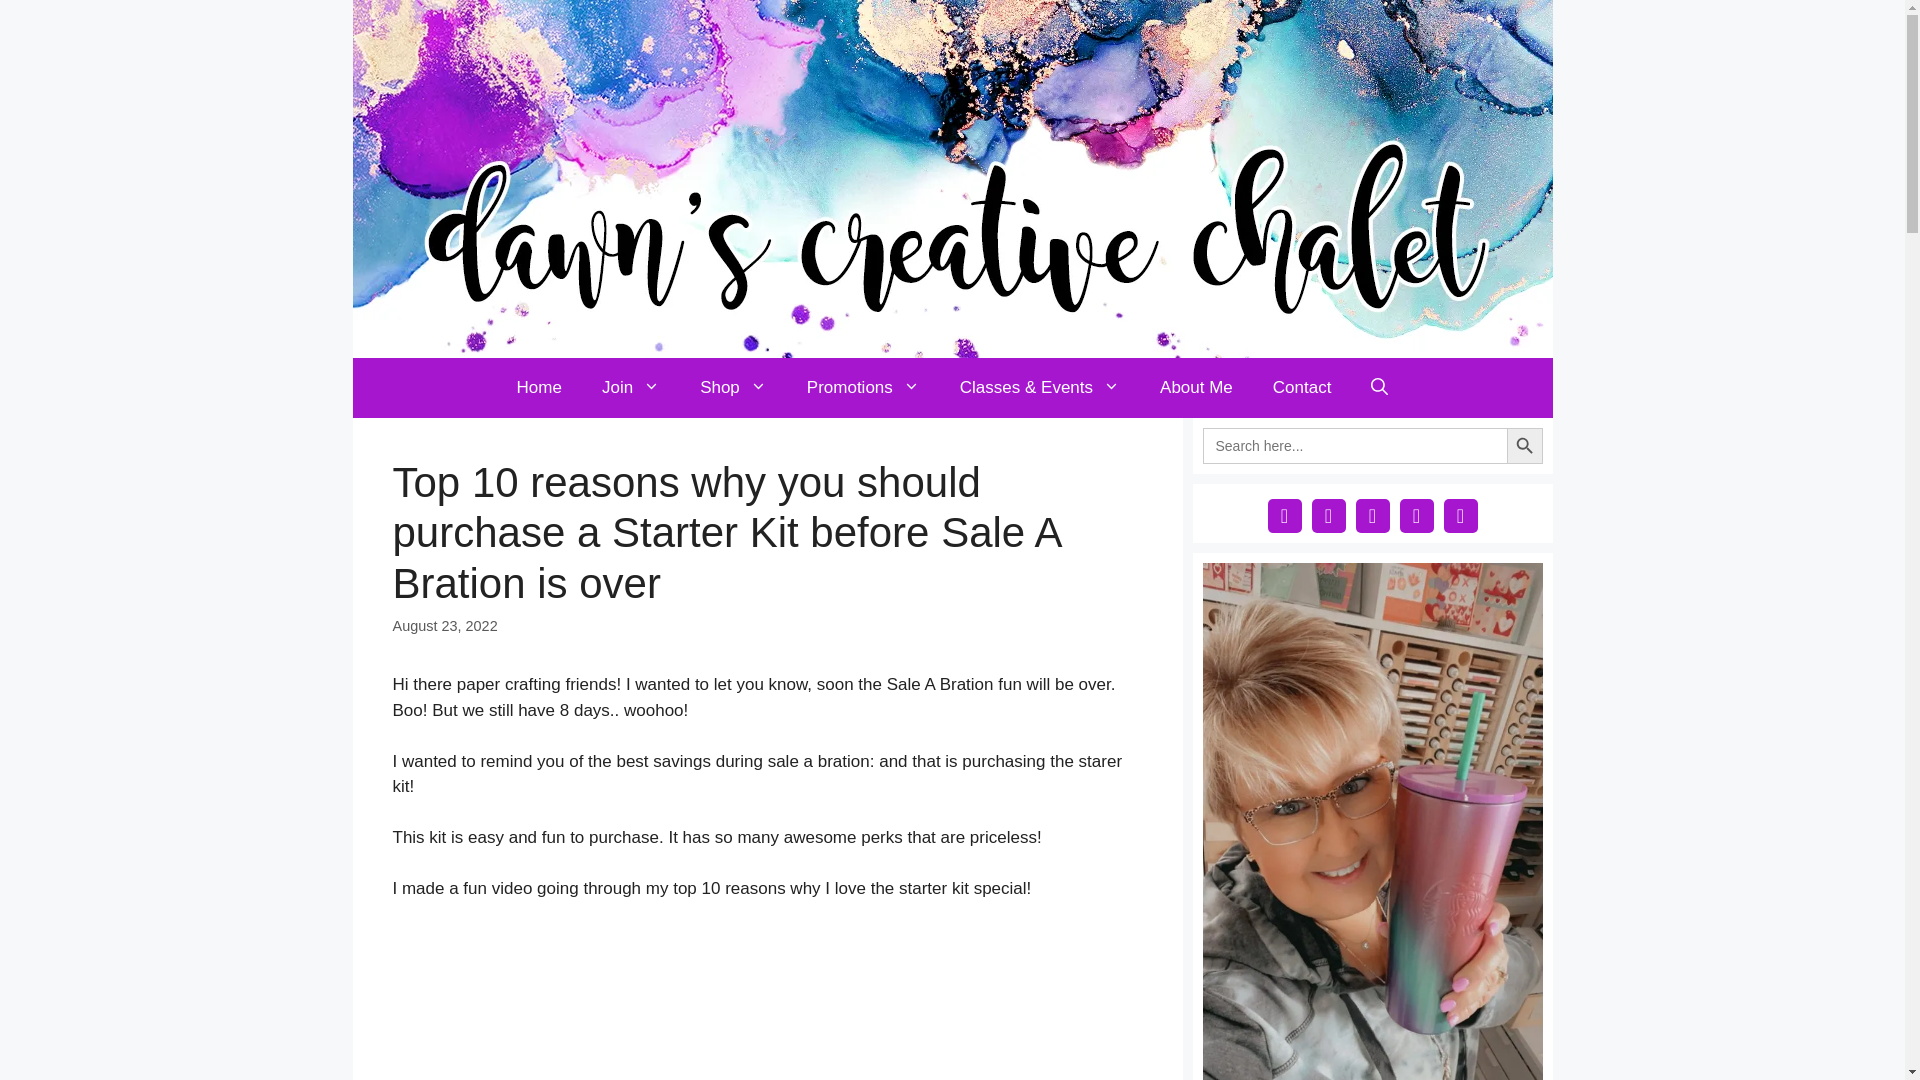 The image size is (1920, 1080). I want to click on Join, so click(630, 387).